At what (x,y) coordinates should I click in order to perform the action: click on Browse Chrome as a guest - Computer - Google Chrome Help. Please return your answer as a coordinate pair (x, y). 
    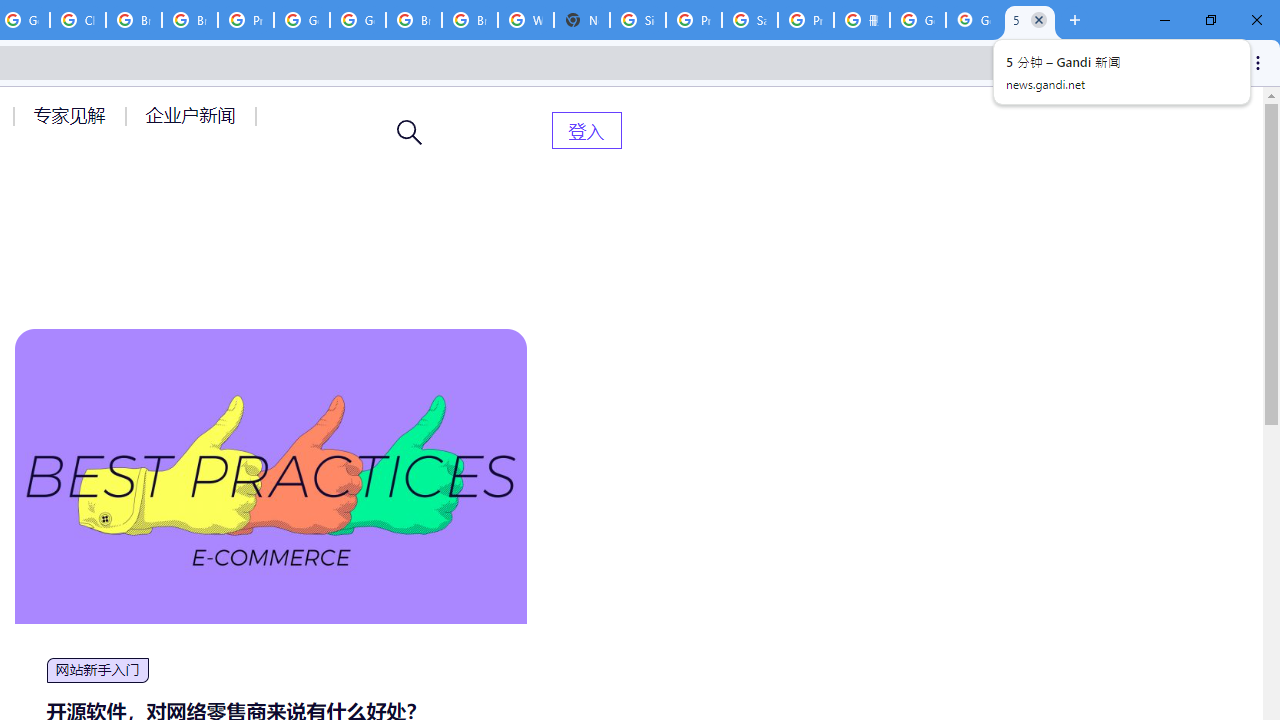
    Looking at the image, I should click on (414, 20).